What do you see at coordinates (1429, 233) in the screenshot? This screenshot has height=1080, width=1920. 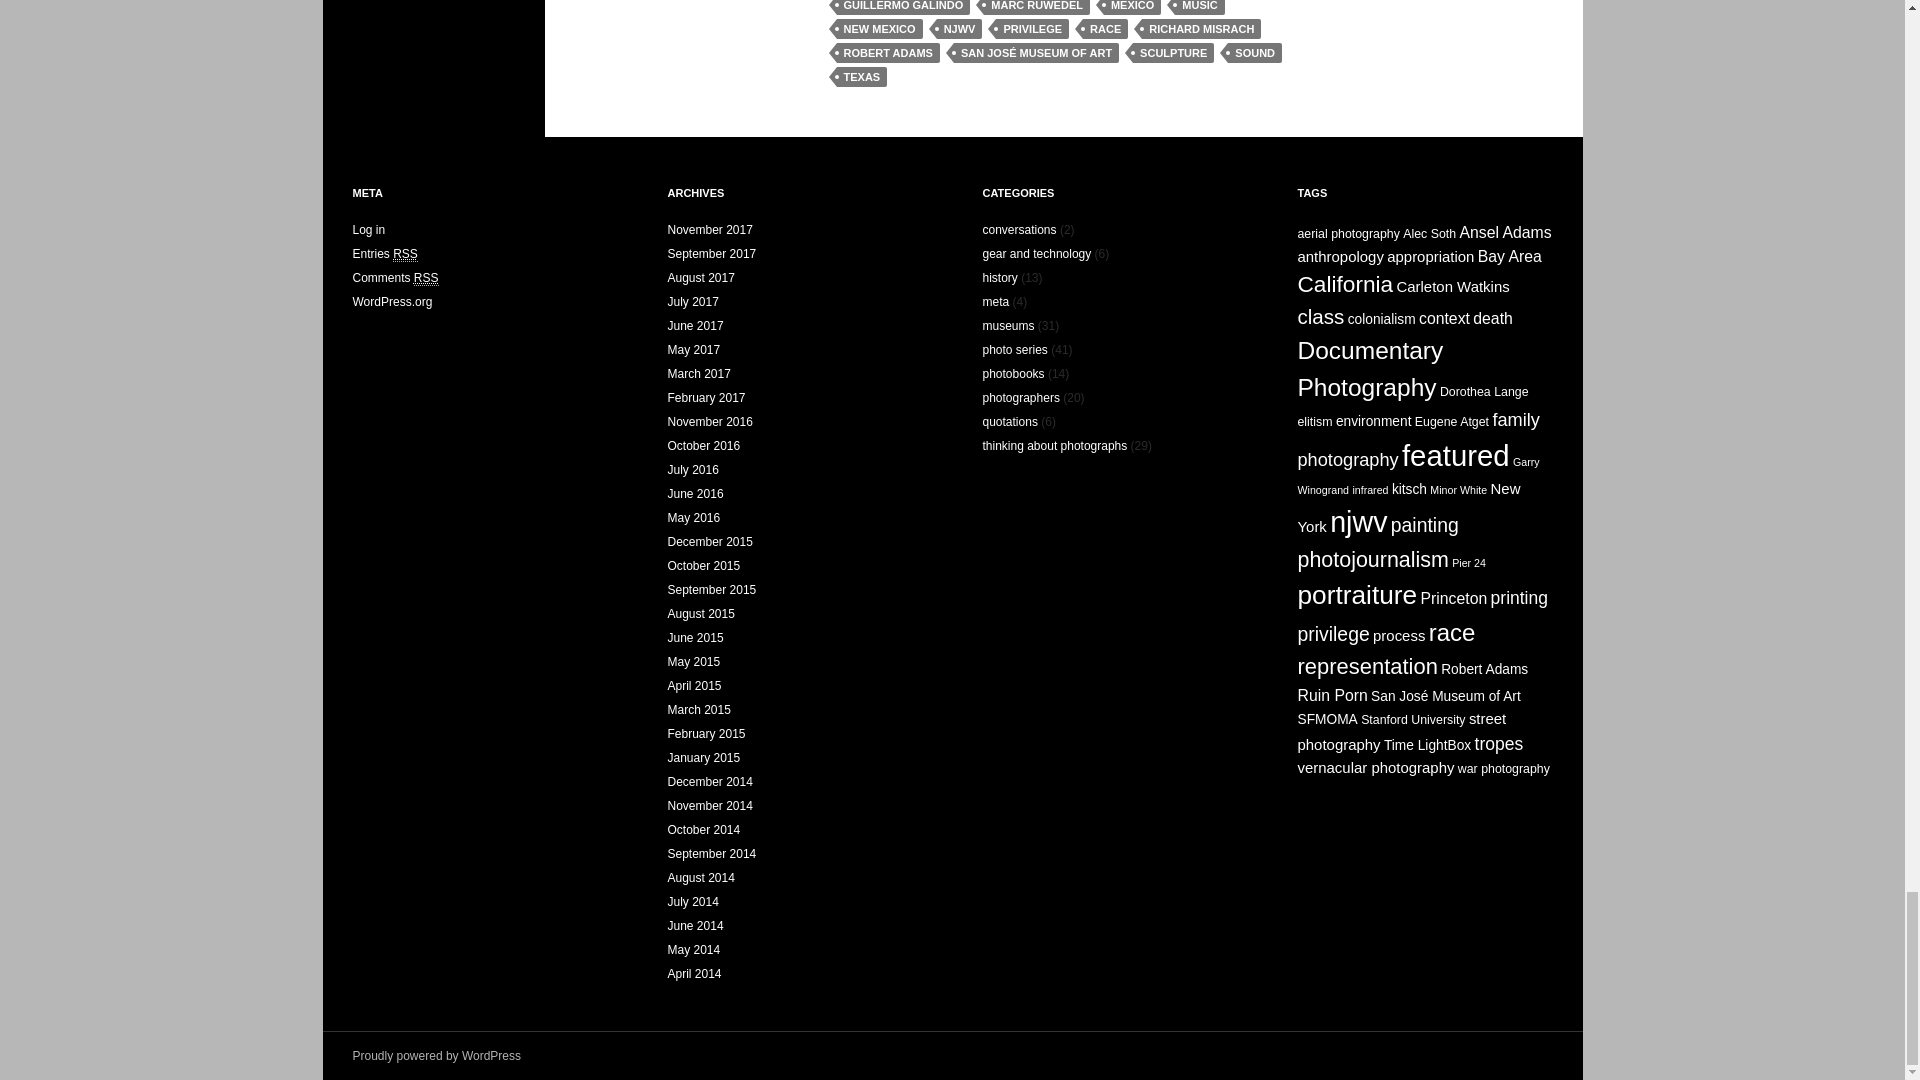 I see `4 topics` at bounding box center [1429, 233].